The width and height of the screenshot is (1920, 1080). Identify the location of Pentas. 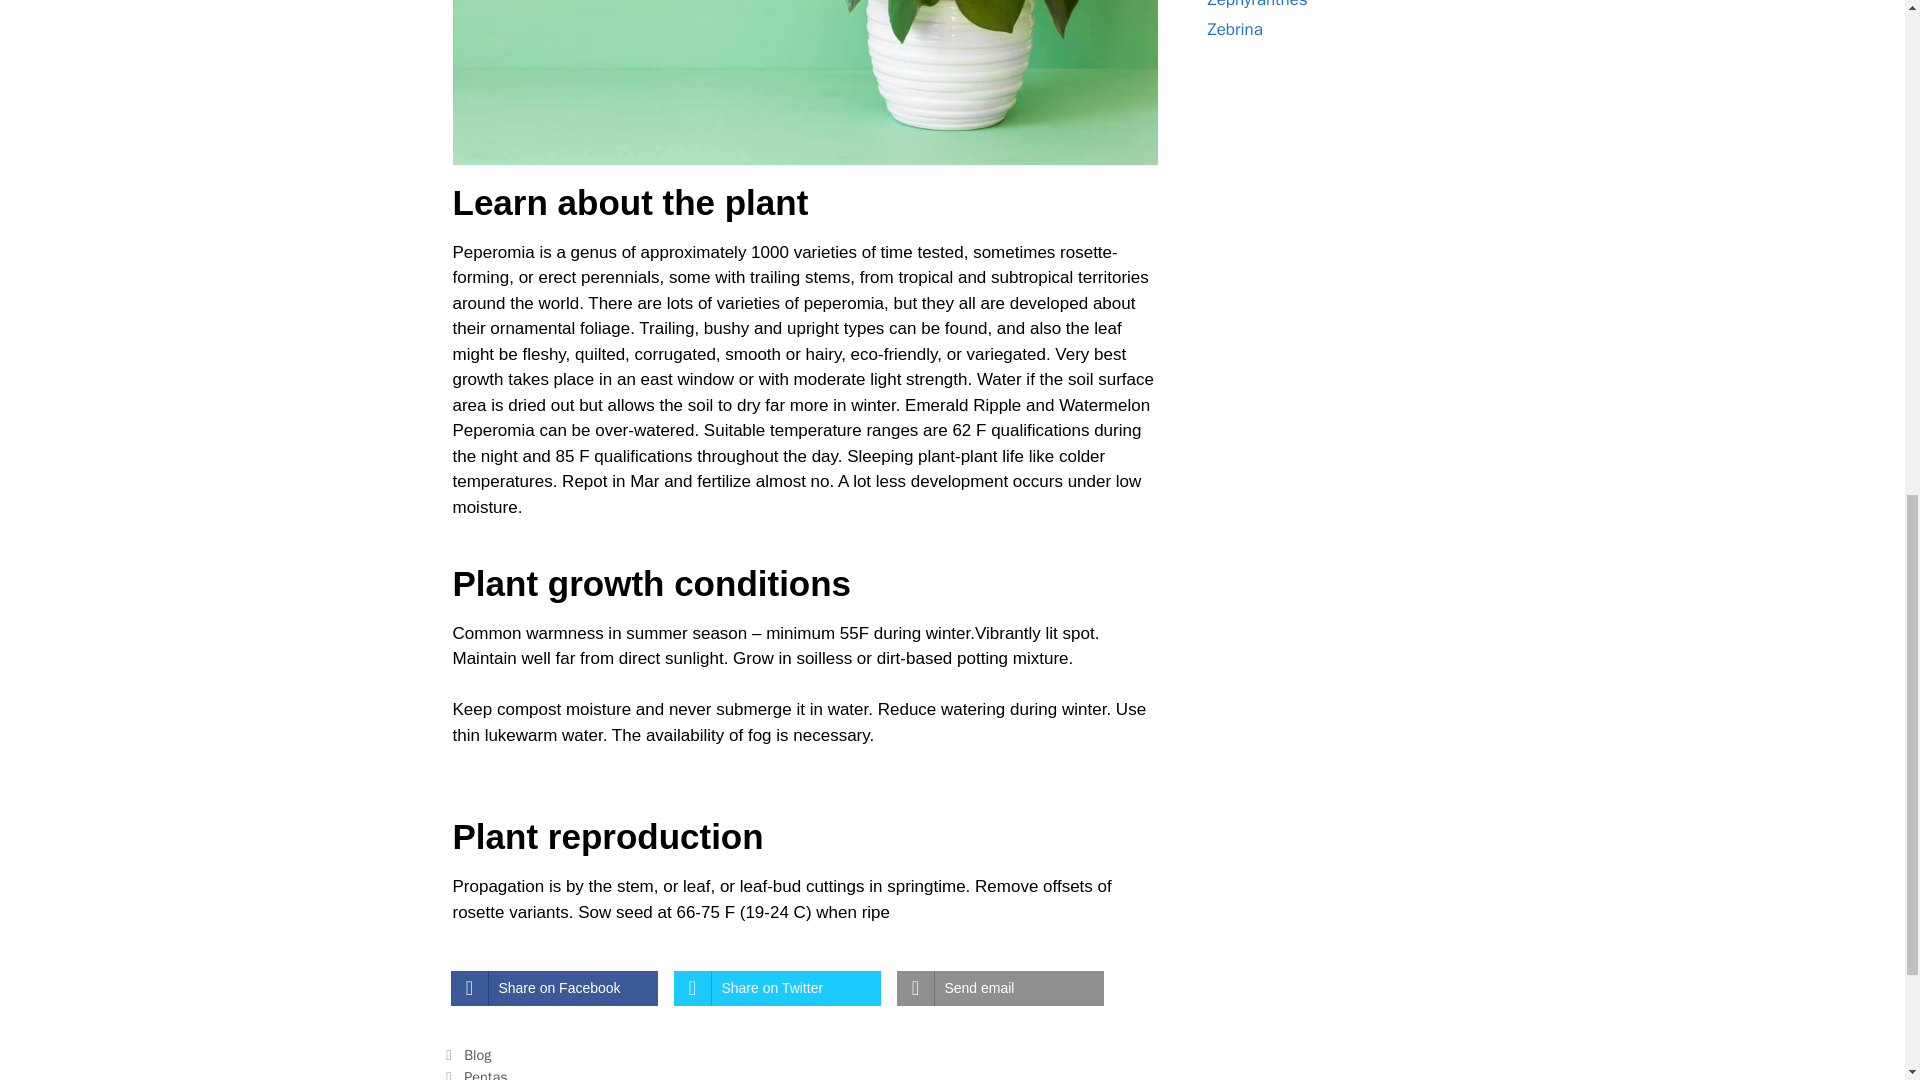
(486, 1074).